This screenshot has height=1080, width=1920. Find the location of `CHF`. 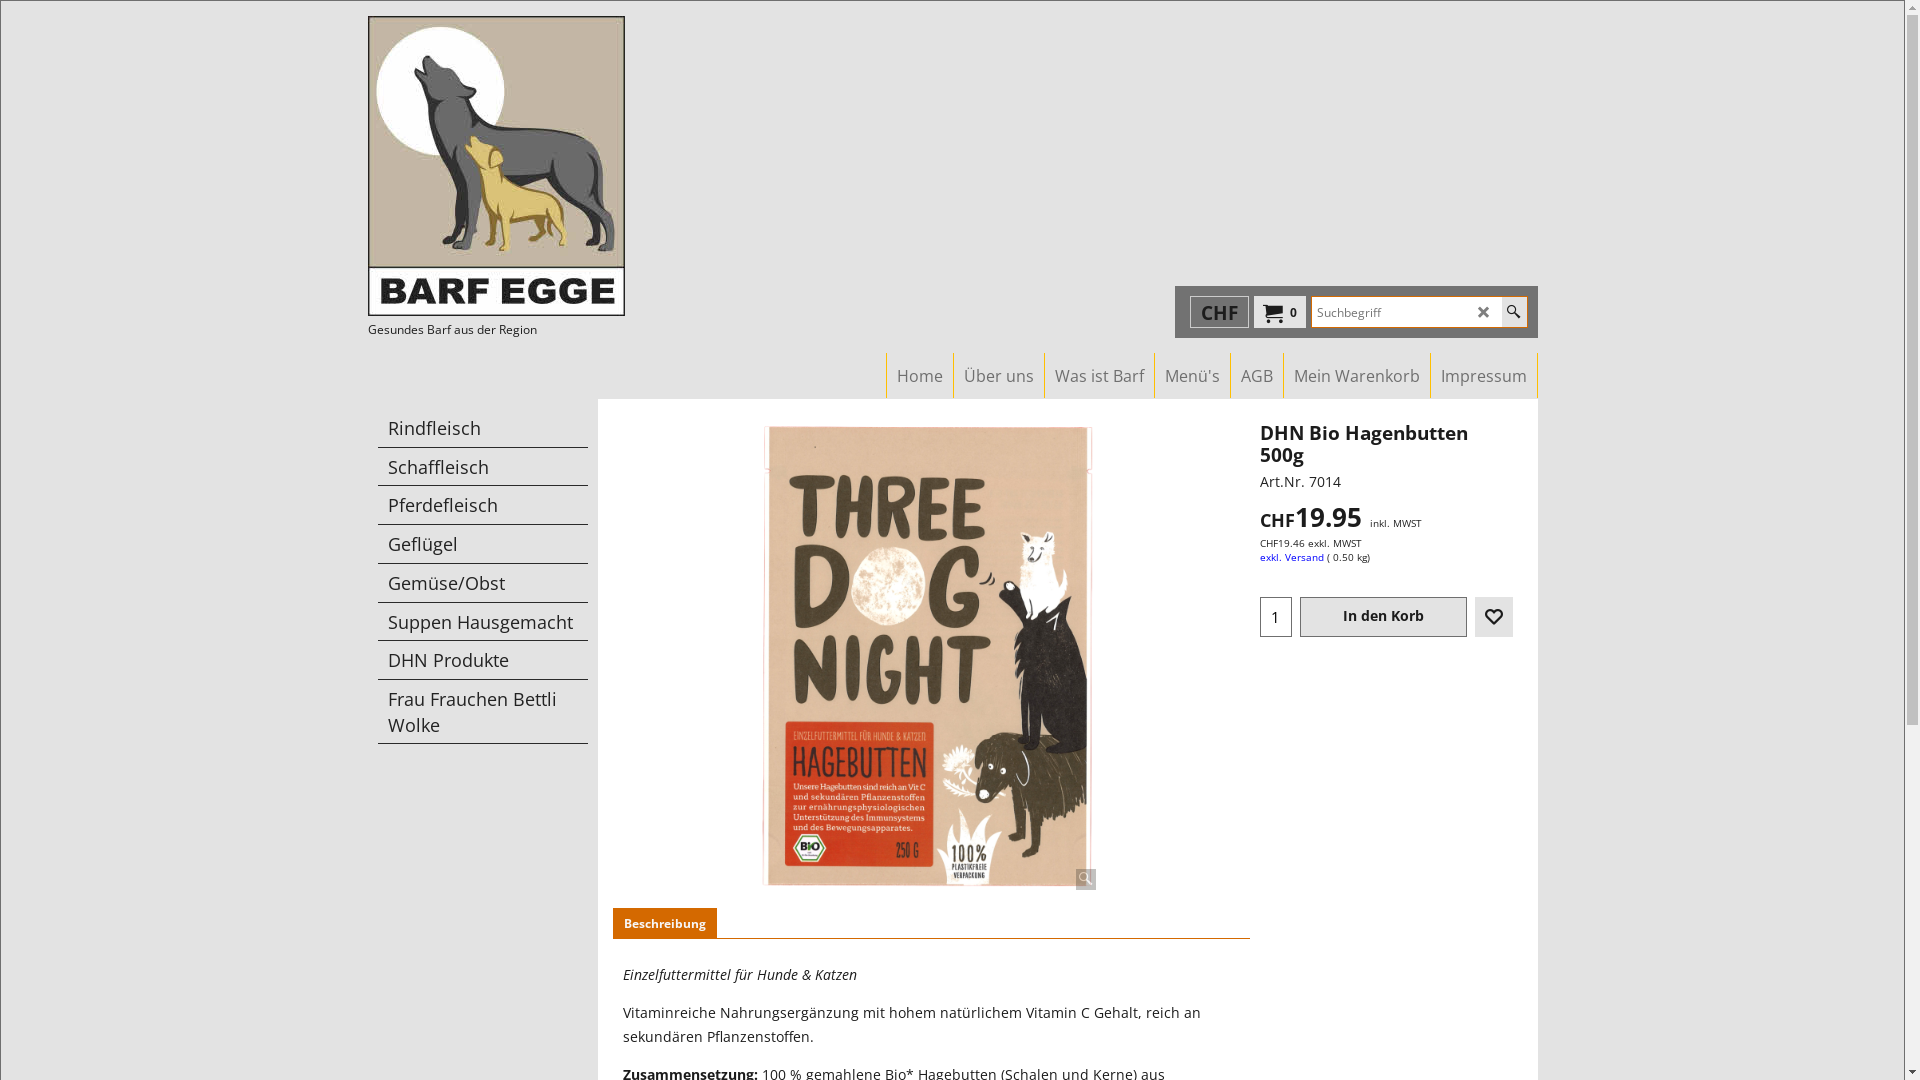

CHF is located at coordinates (1220, 312).